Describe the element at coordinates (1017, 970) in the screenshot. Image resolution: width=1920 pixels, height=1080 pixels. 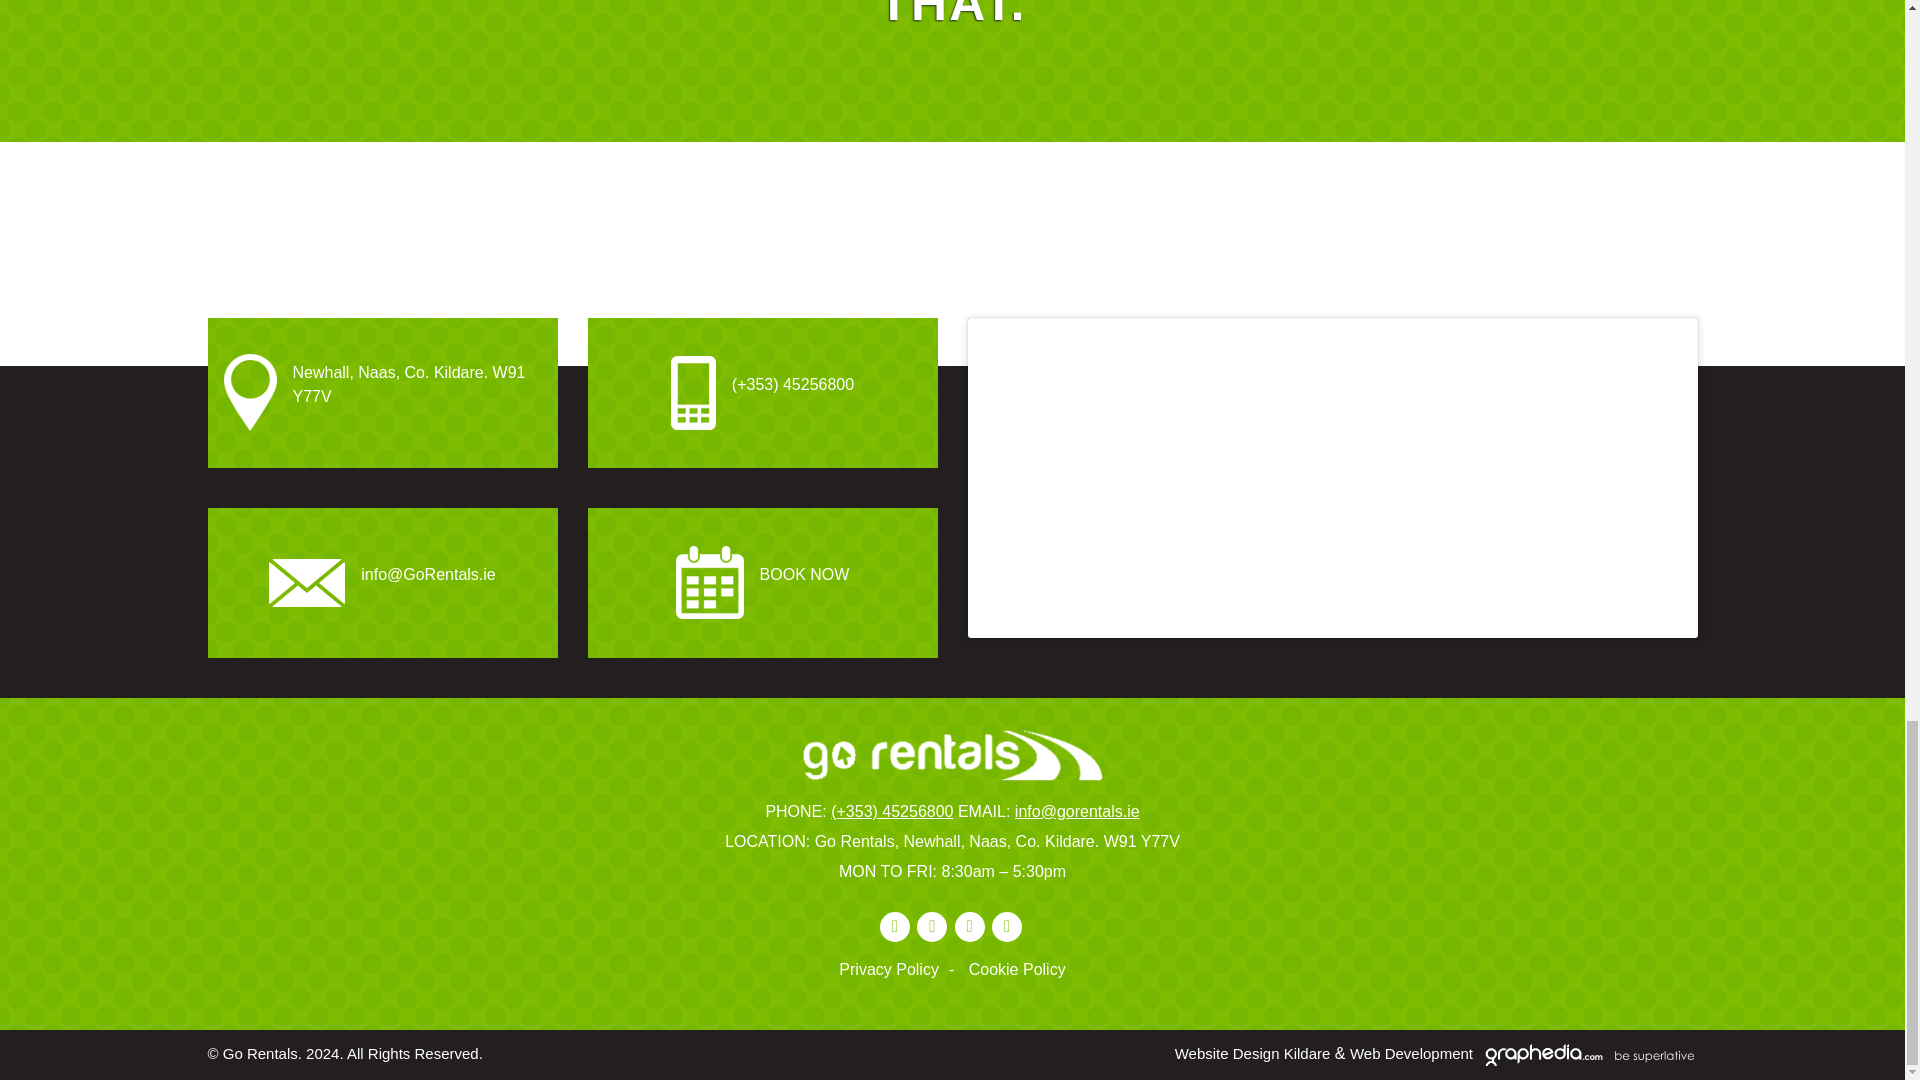
I see `Cookie Policy` at that location.